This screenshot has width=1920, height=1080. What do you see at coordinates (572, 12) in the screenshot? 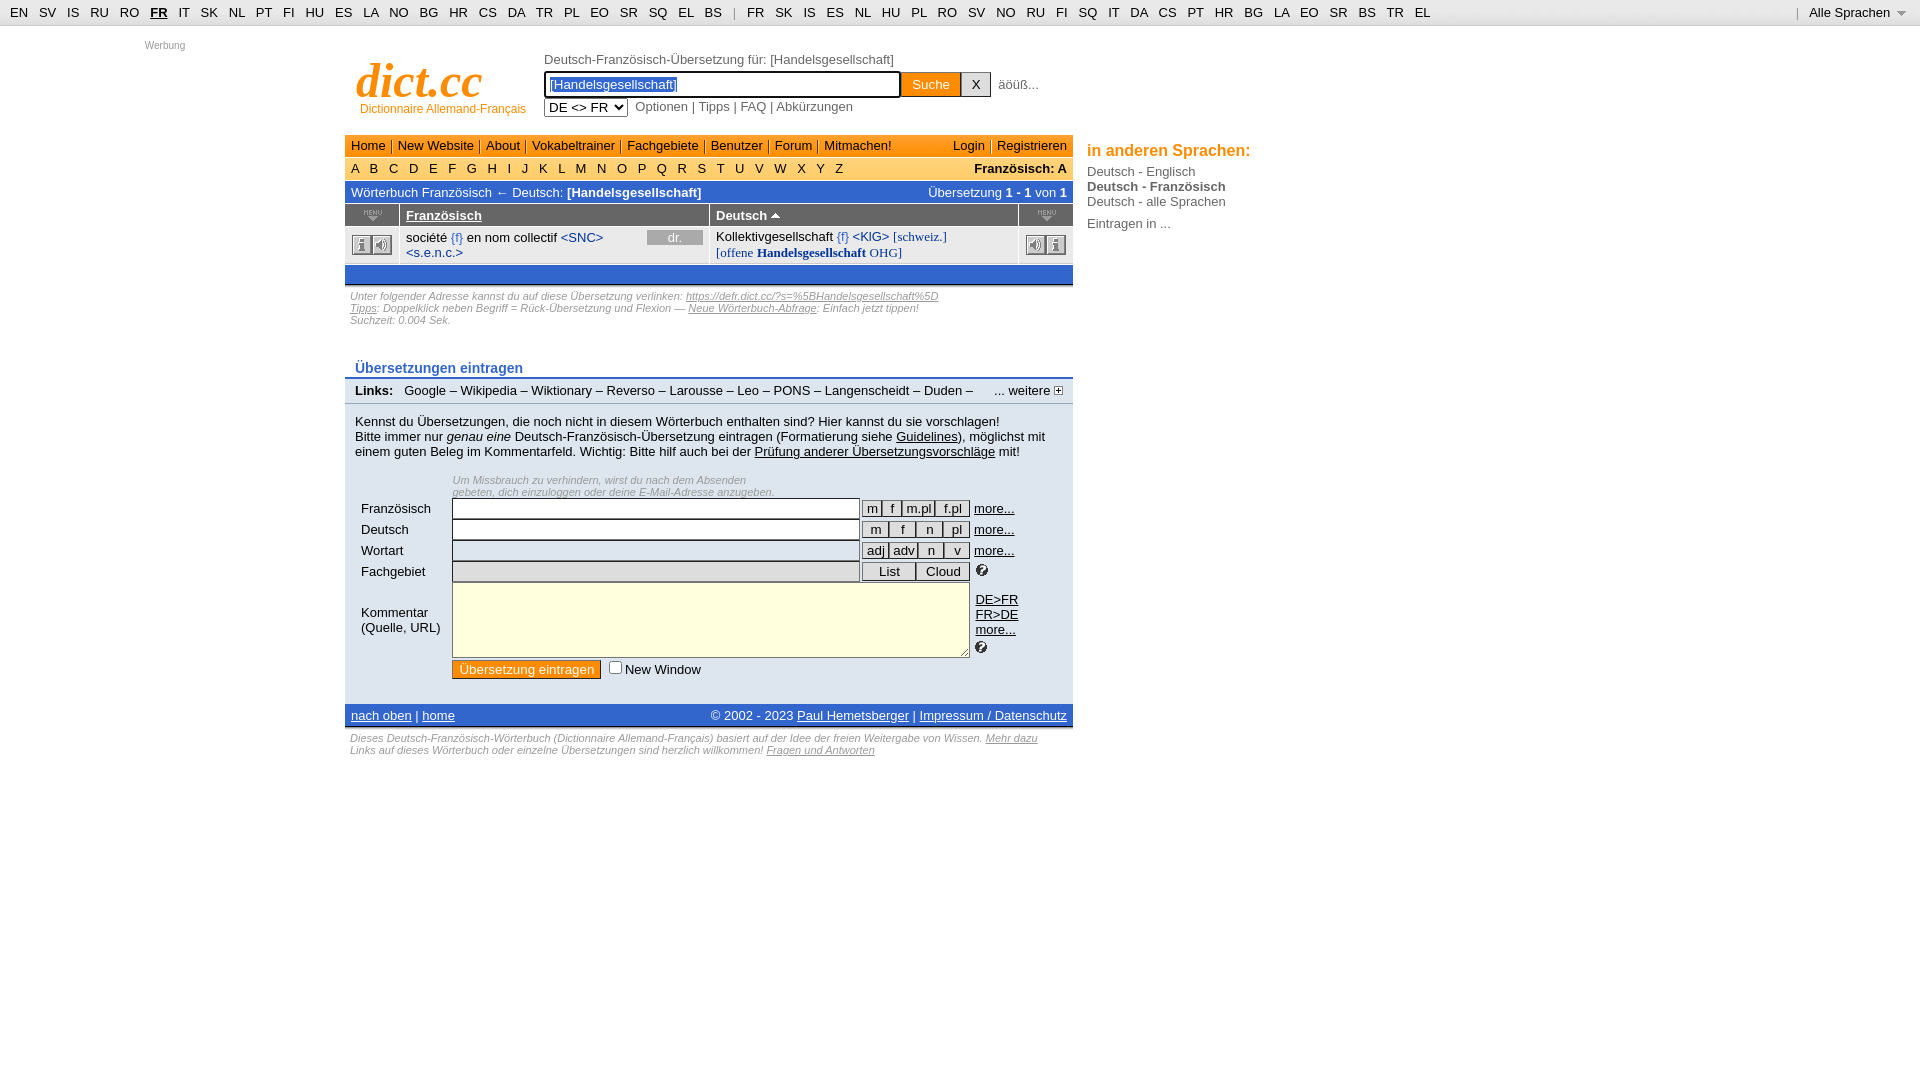
I see `PL` at bounding box center [572, 12].